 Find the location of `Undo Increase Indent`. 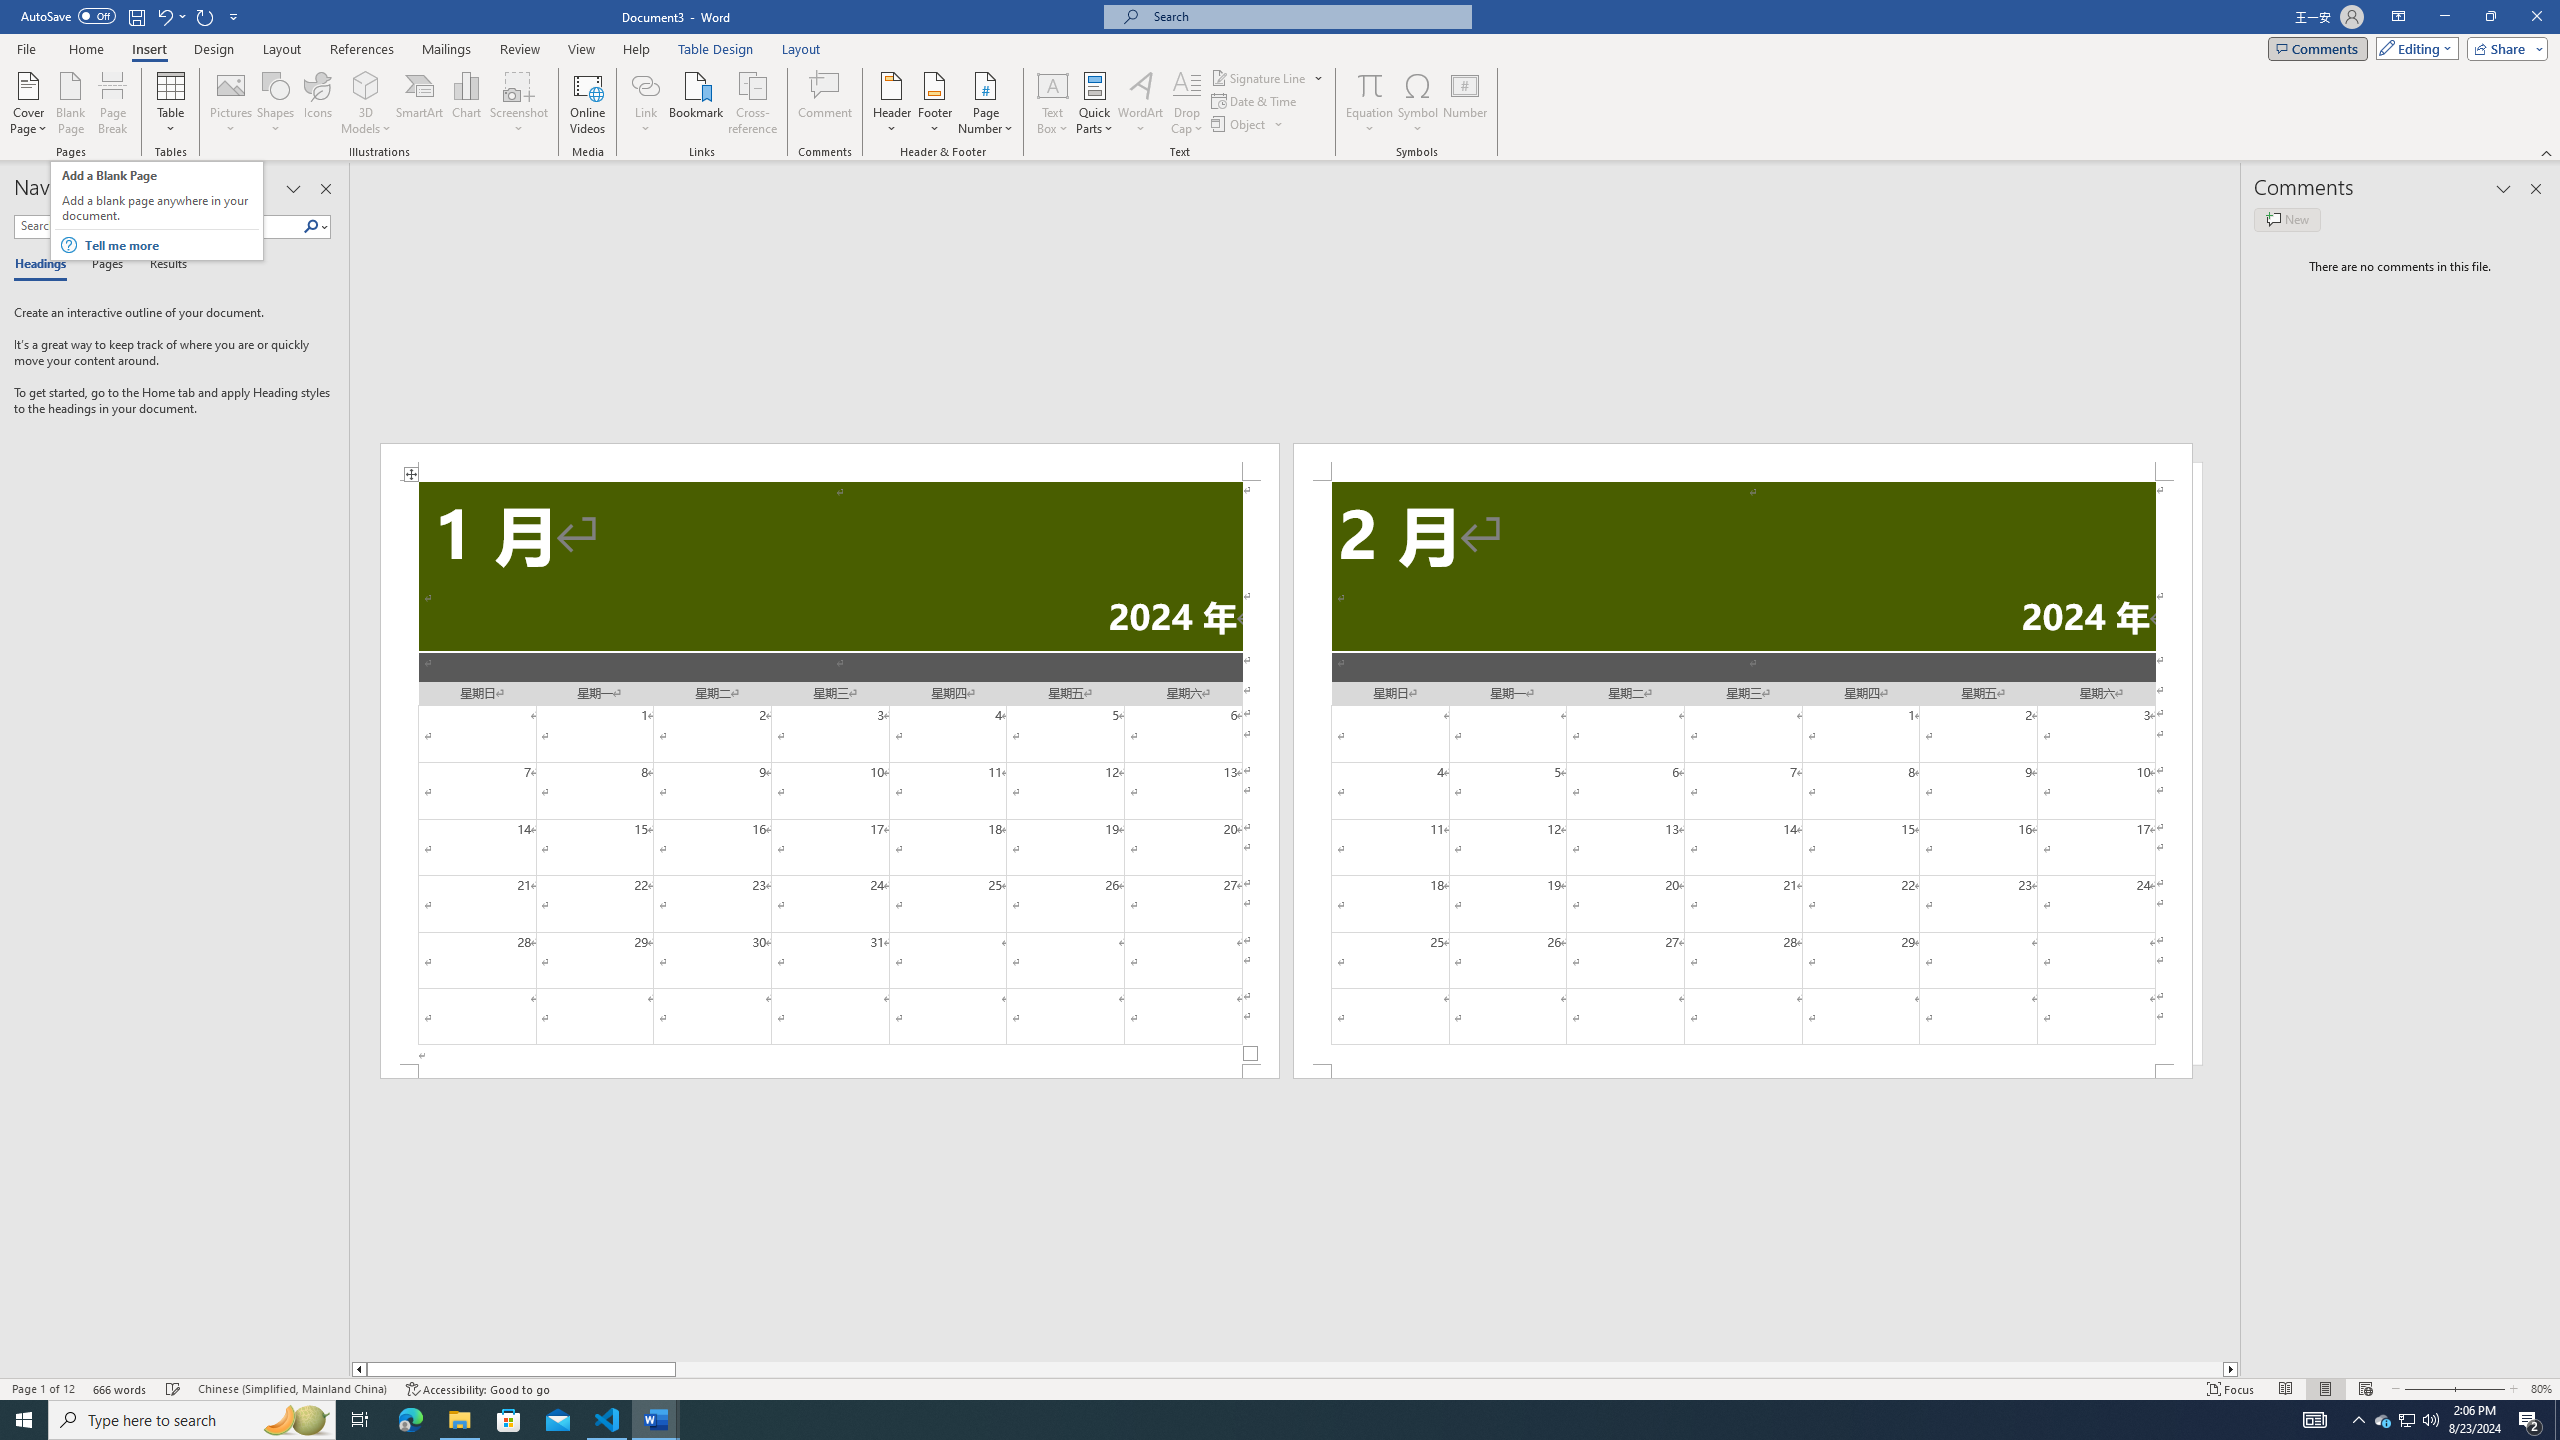

Undo Increase Indent is located at coordinates (164, 16).